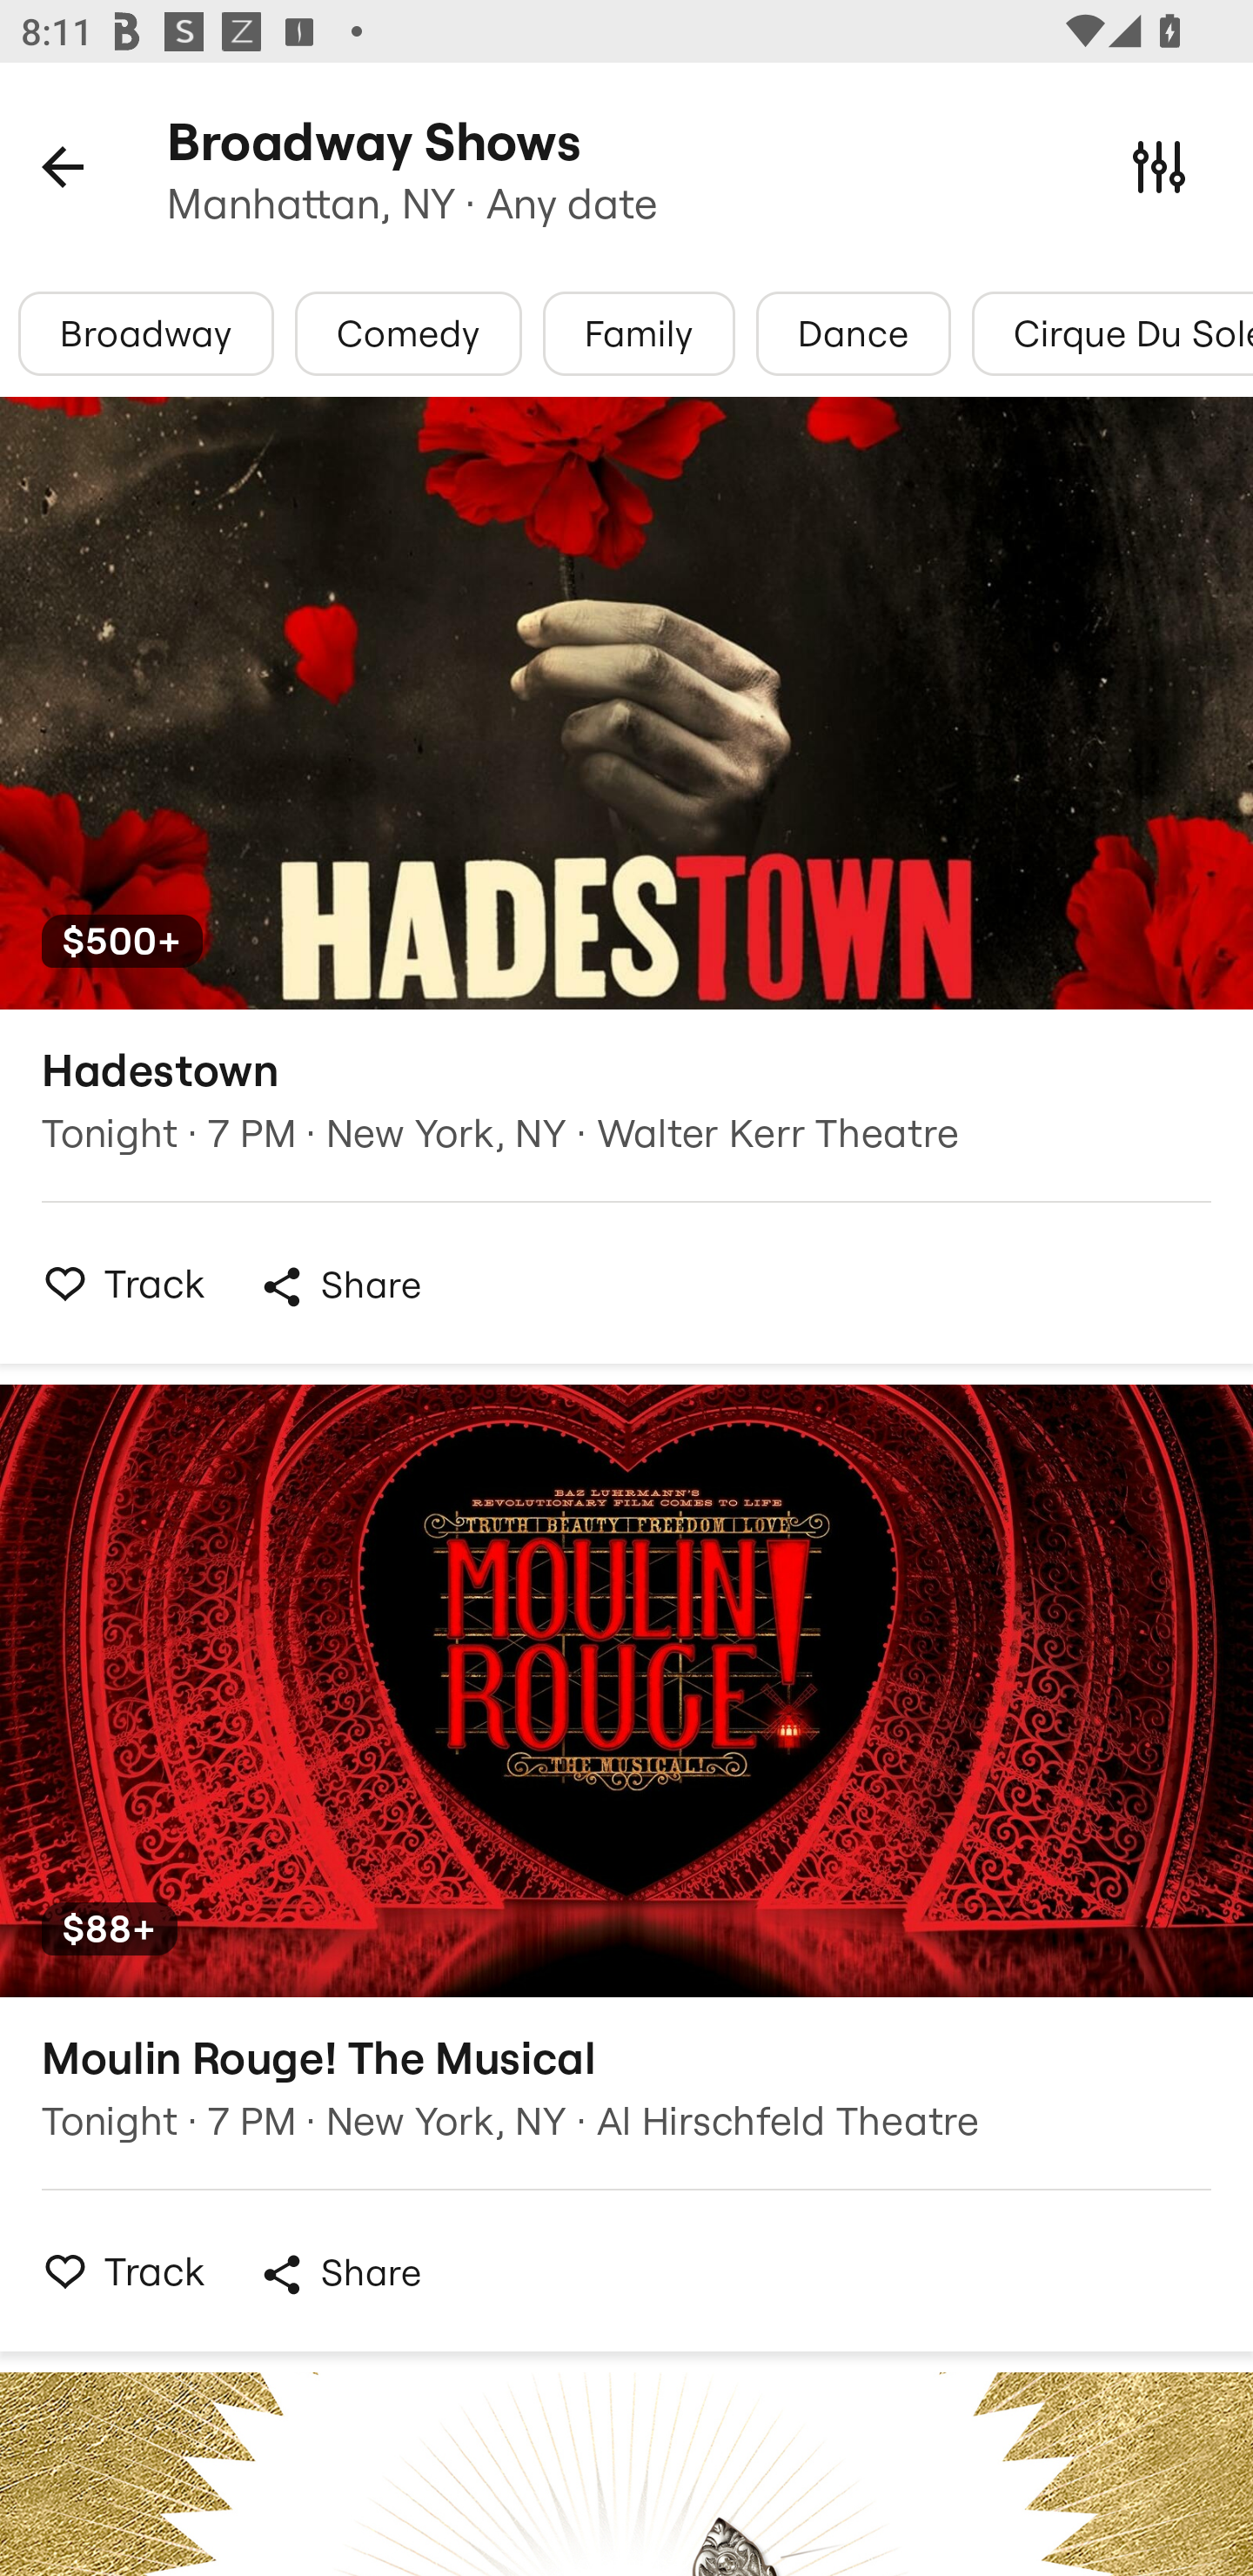 The image size is (1253, 2576). Describe the element at coordinates (408, 333) in the screenshot. I see `Comedy` at that location.